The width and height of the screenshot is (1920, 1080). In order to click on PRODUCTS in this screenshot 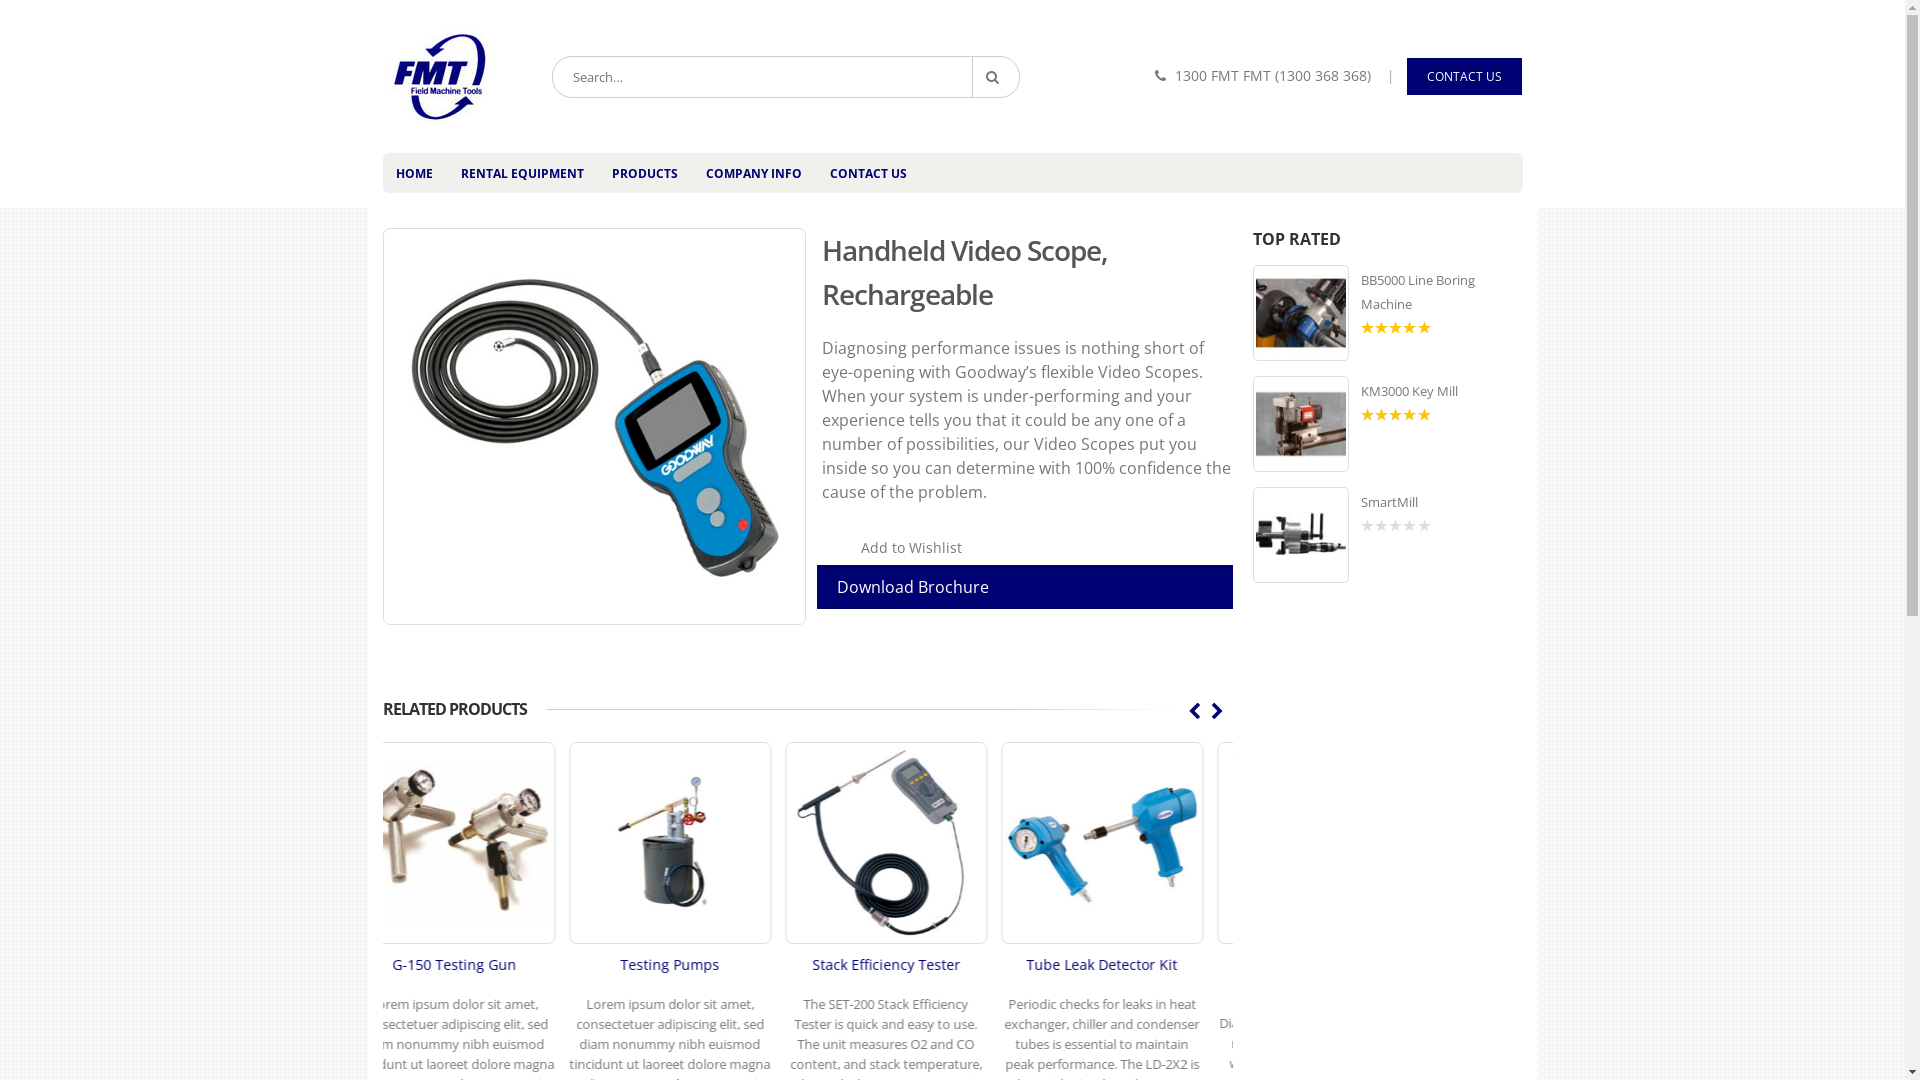, I will do `click(644, 173)`.